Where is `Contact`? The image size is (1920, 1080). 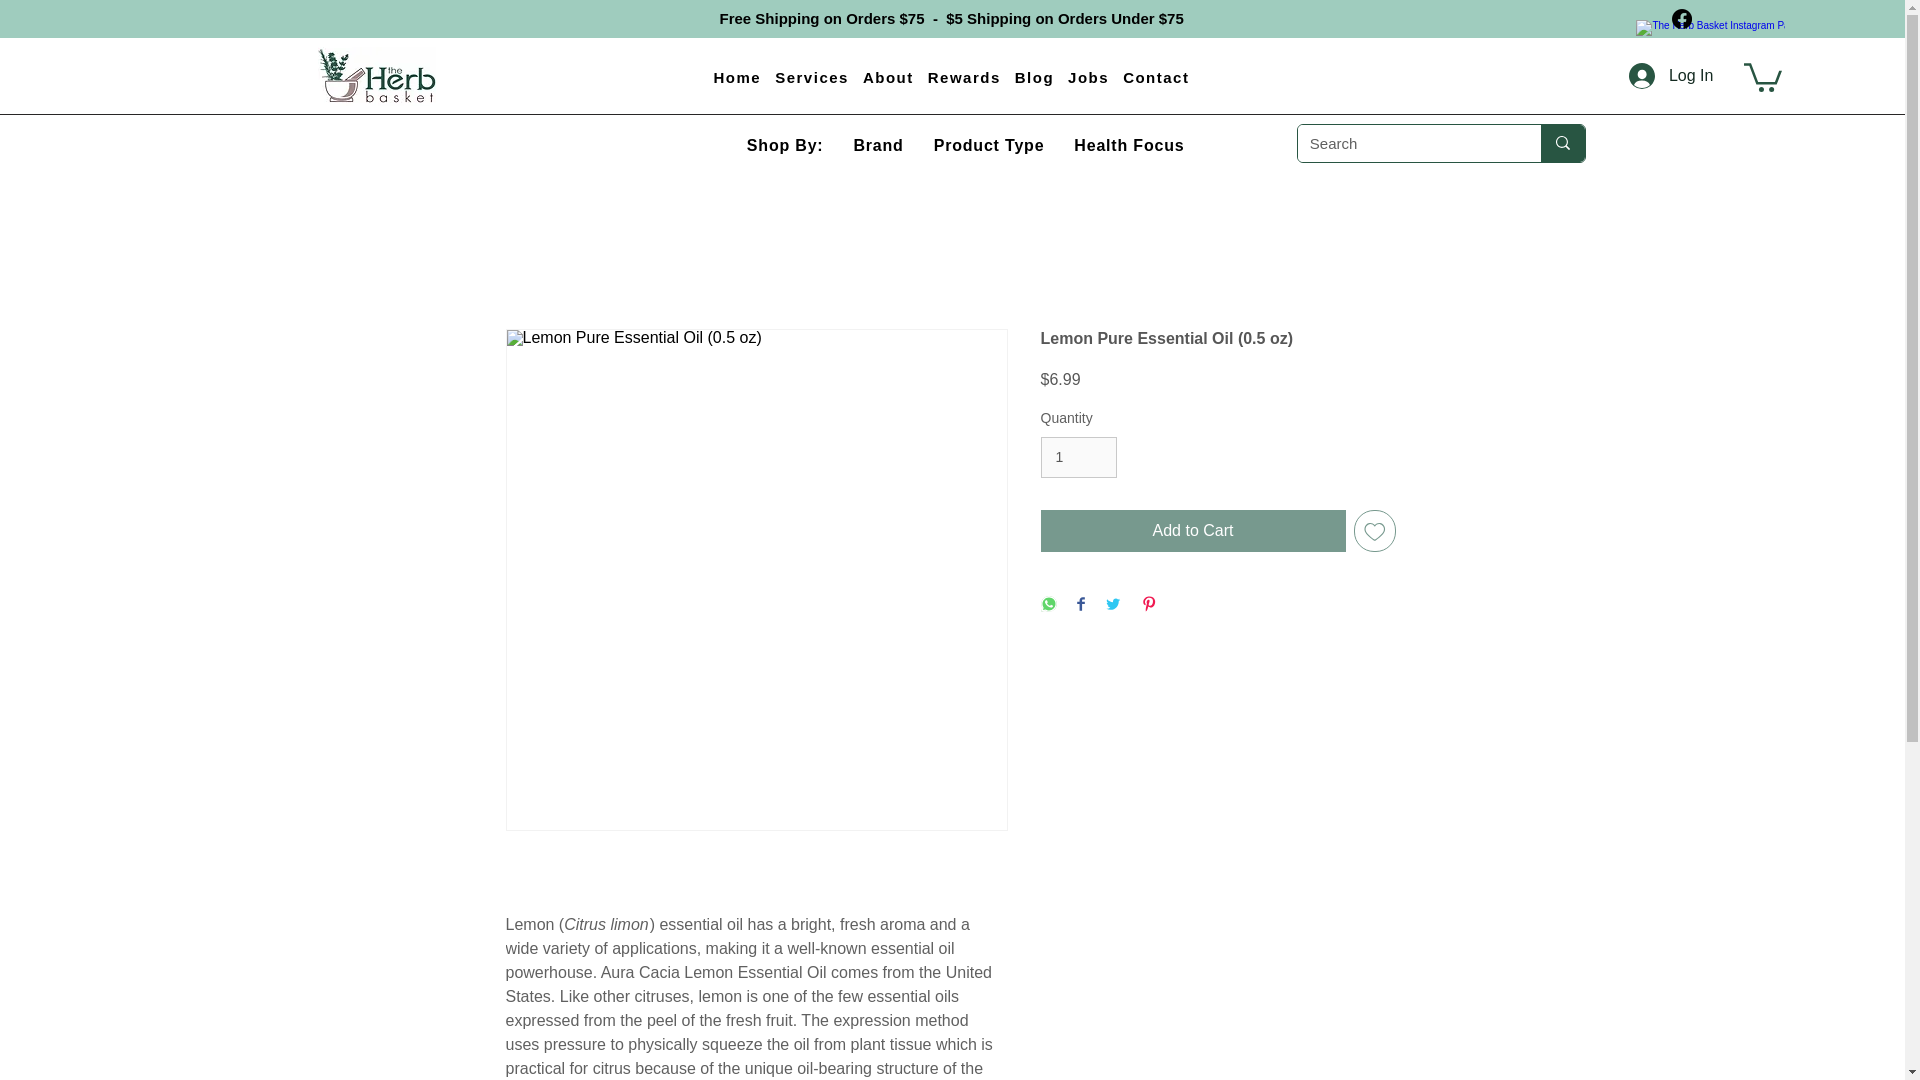
Contact is located at coordinates (1156, 78).